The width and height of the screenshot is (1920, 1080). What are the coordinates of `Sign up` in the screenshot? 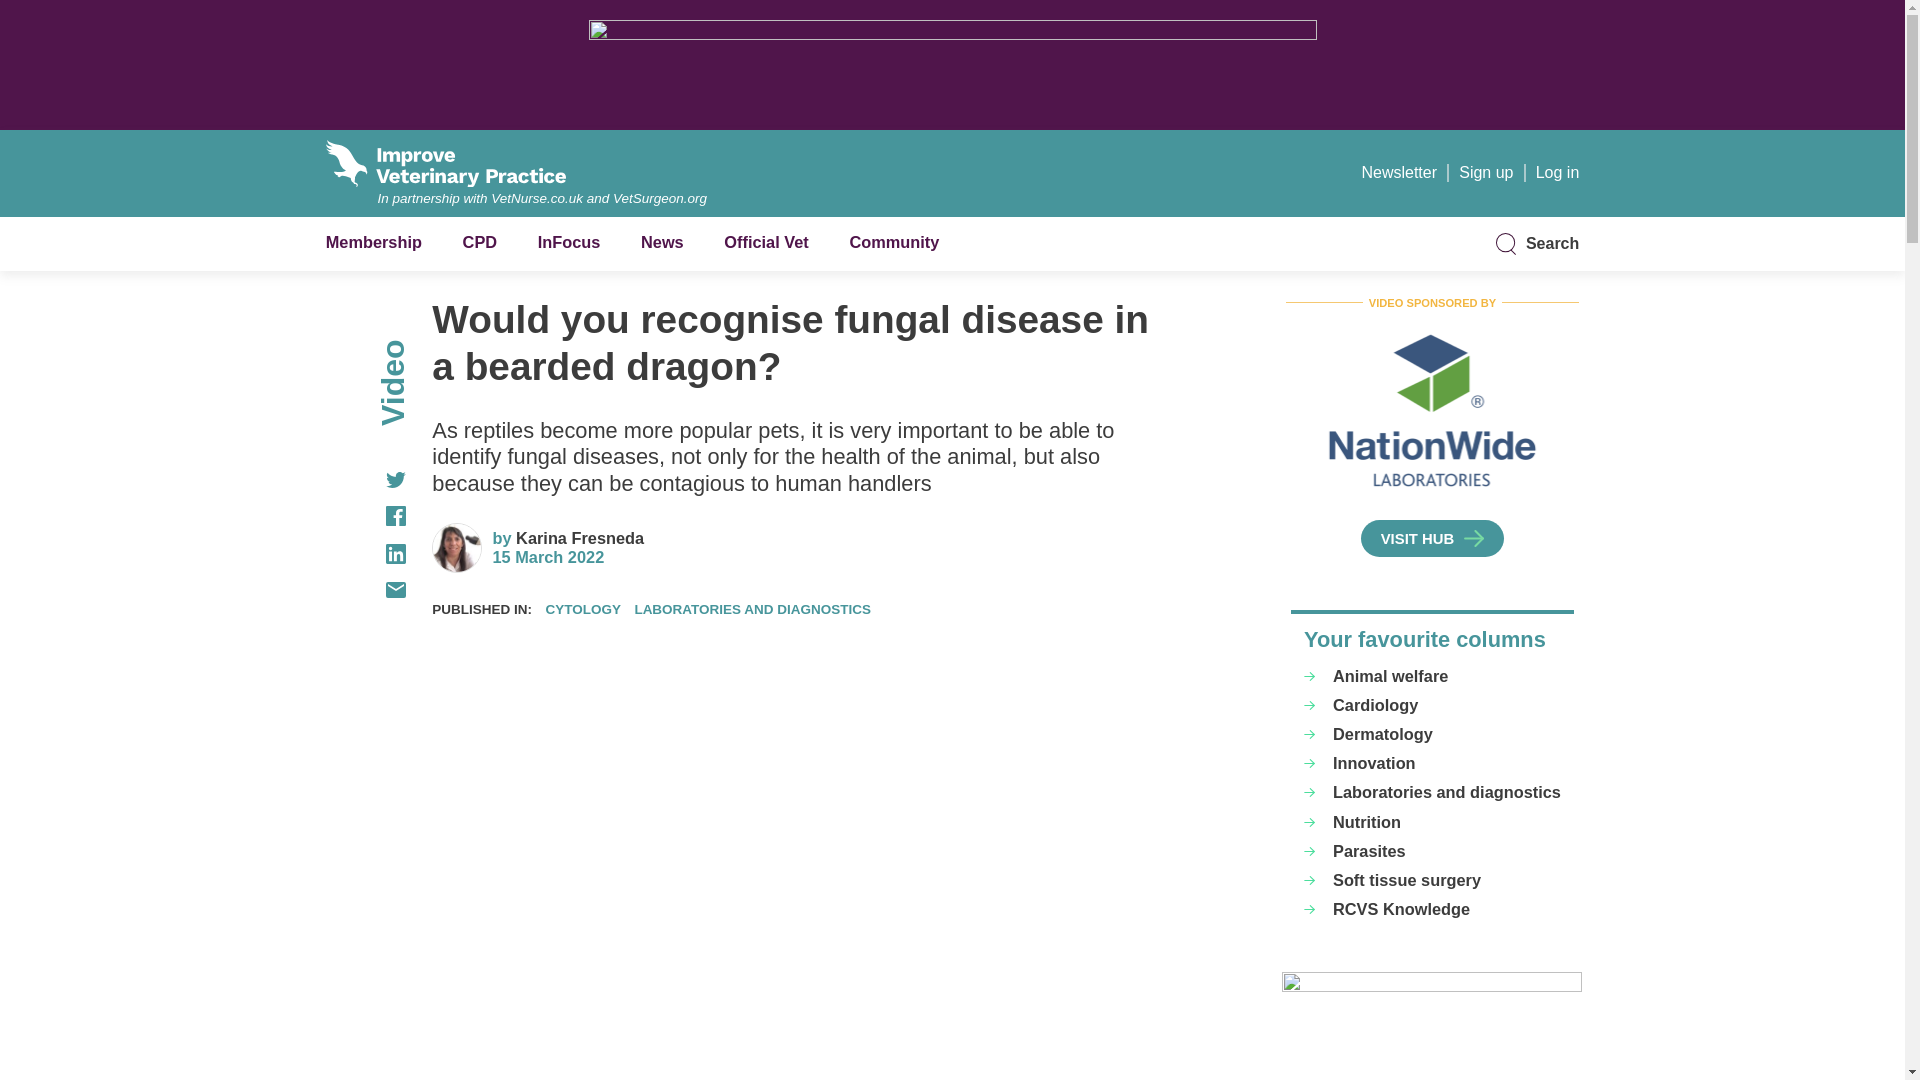 It's located at (1486, 172).